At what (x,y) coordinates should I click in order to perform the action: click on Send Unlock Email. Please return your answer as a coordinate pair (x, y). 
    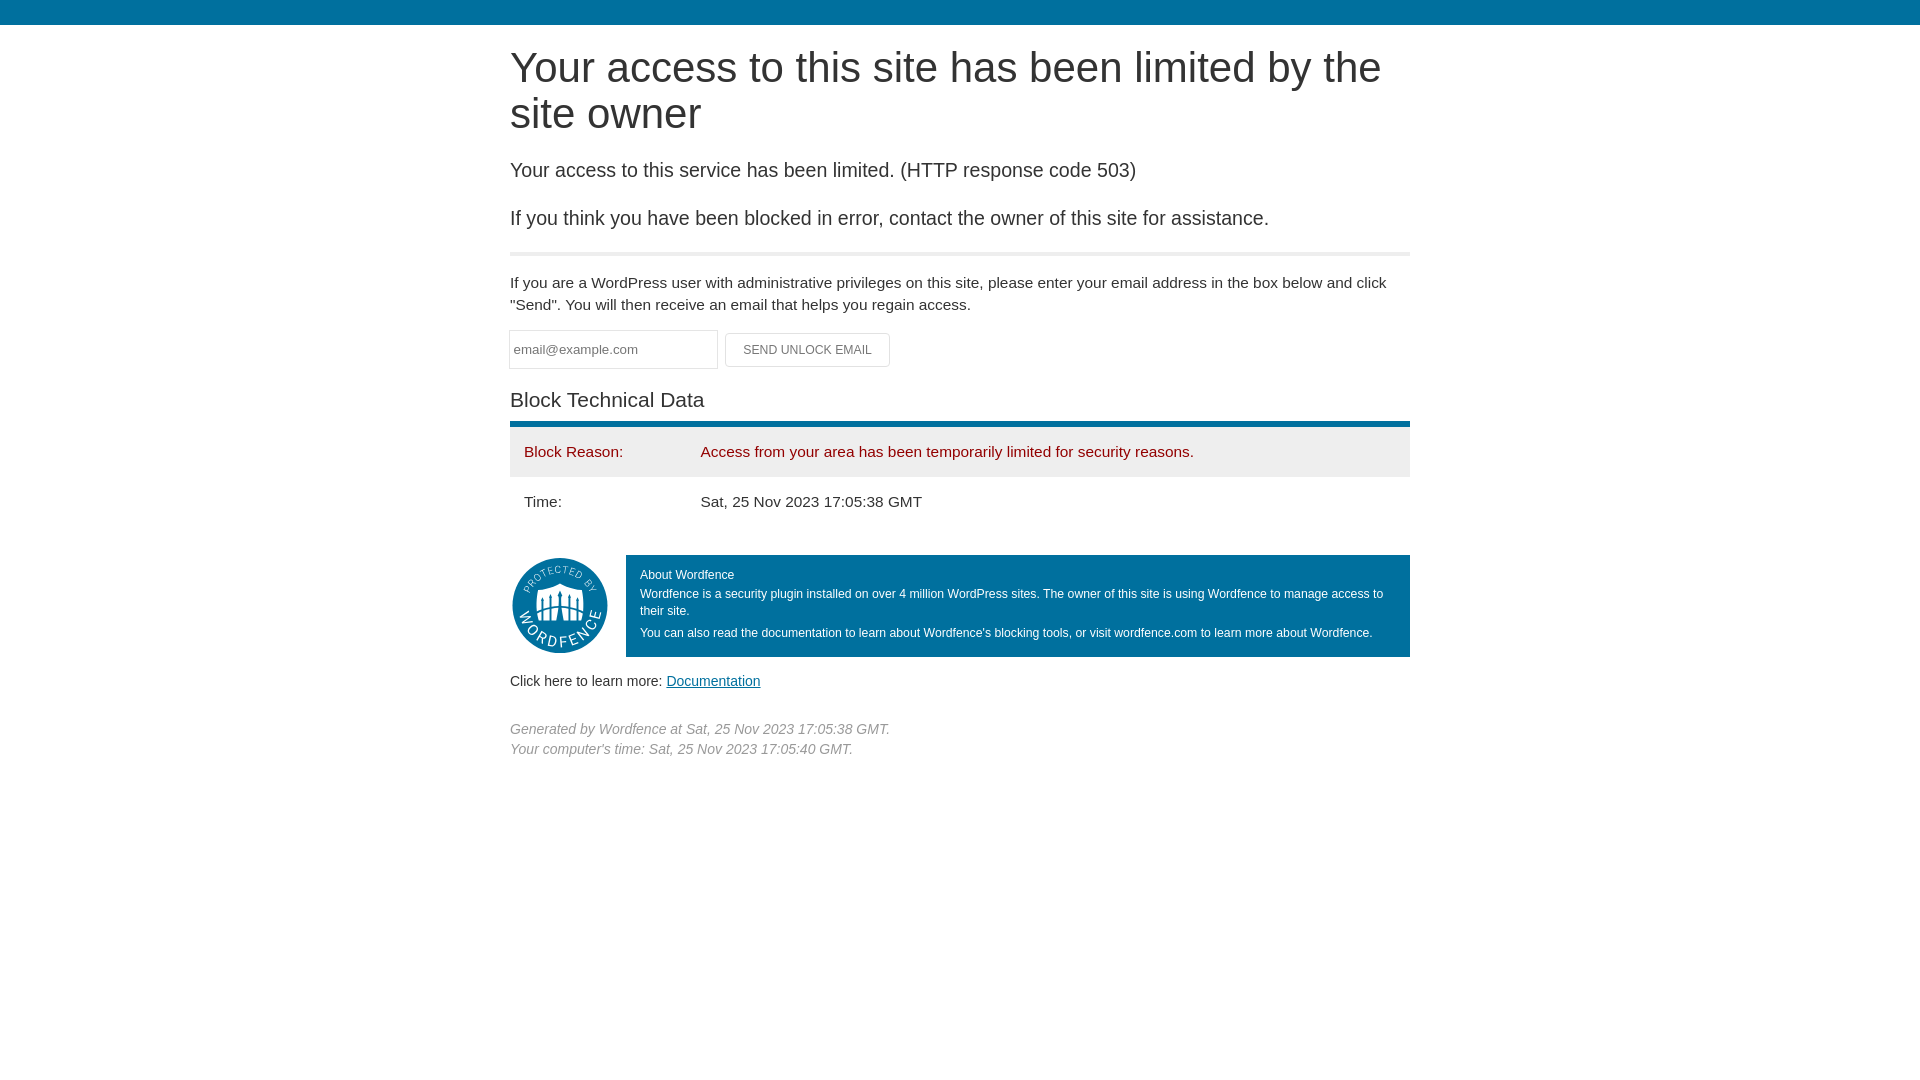
    Looking at the image, I should click on (808, 350).